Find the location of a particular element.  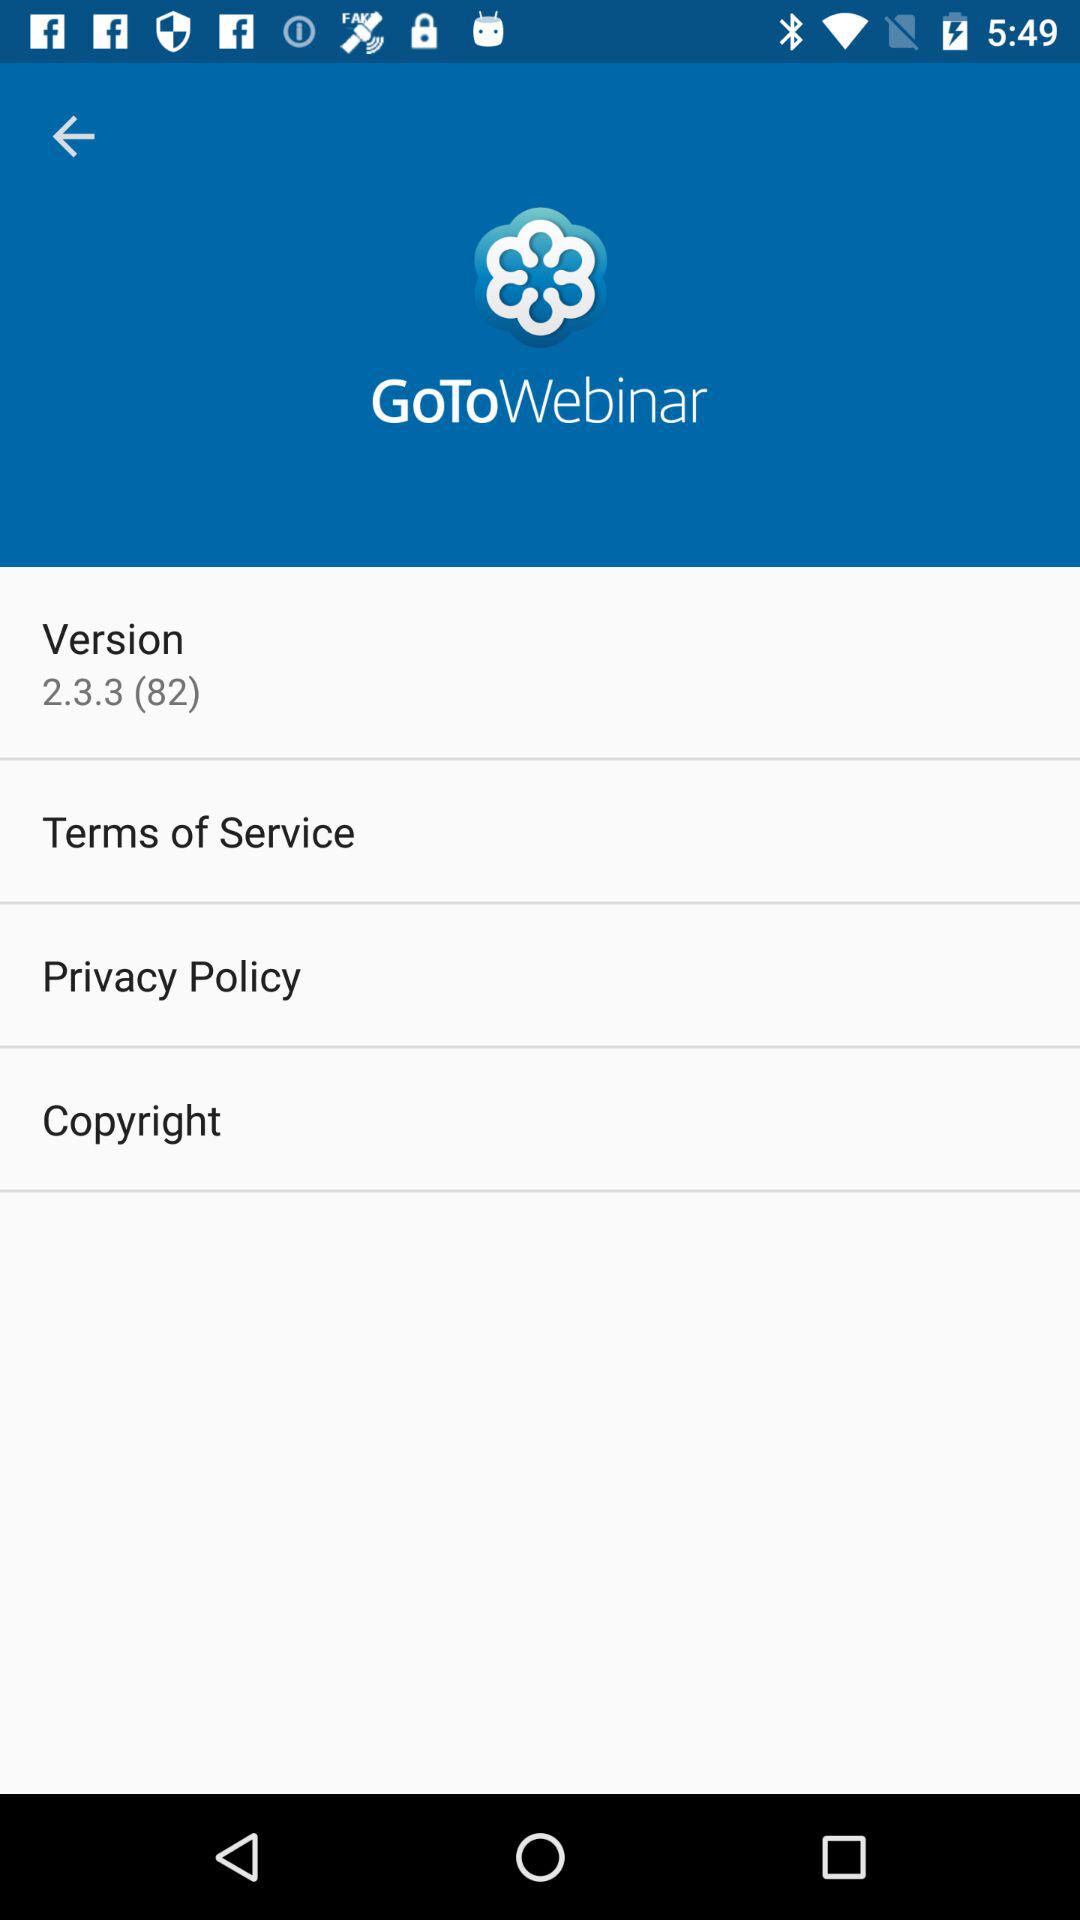

open copyright is located at coordinates (132, 1118).